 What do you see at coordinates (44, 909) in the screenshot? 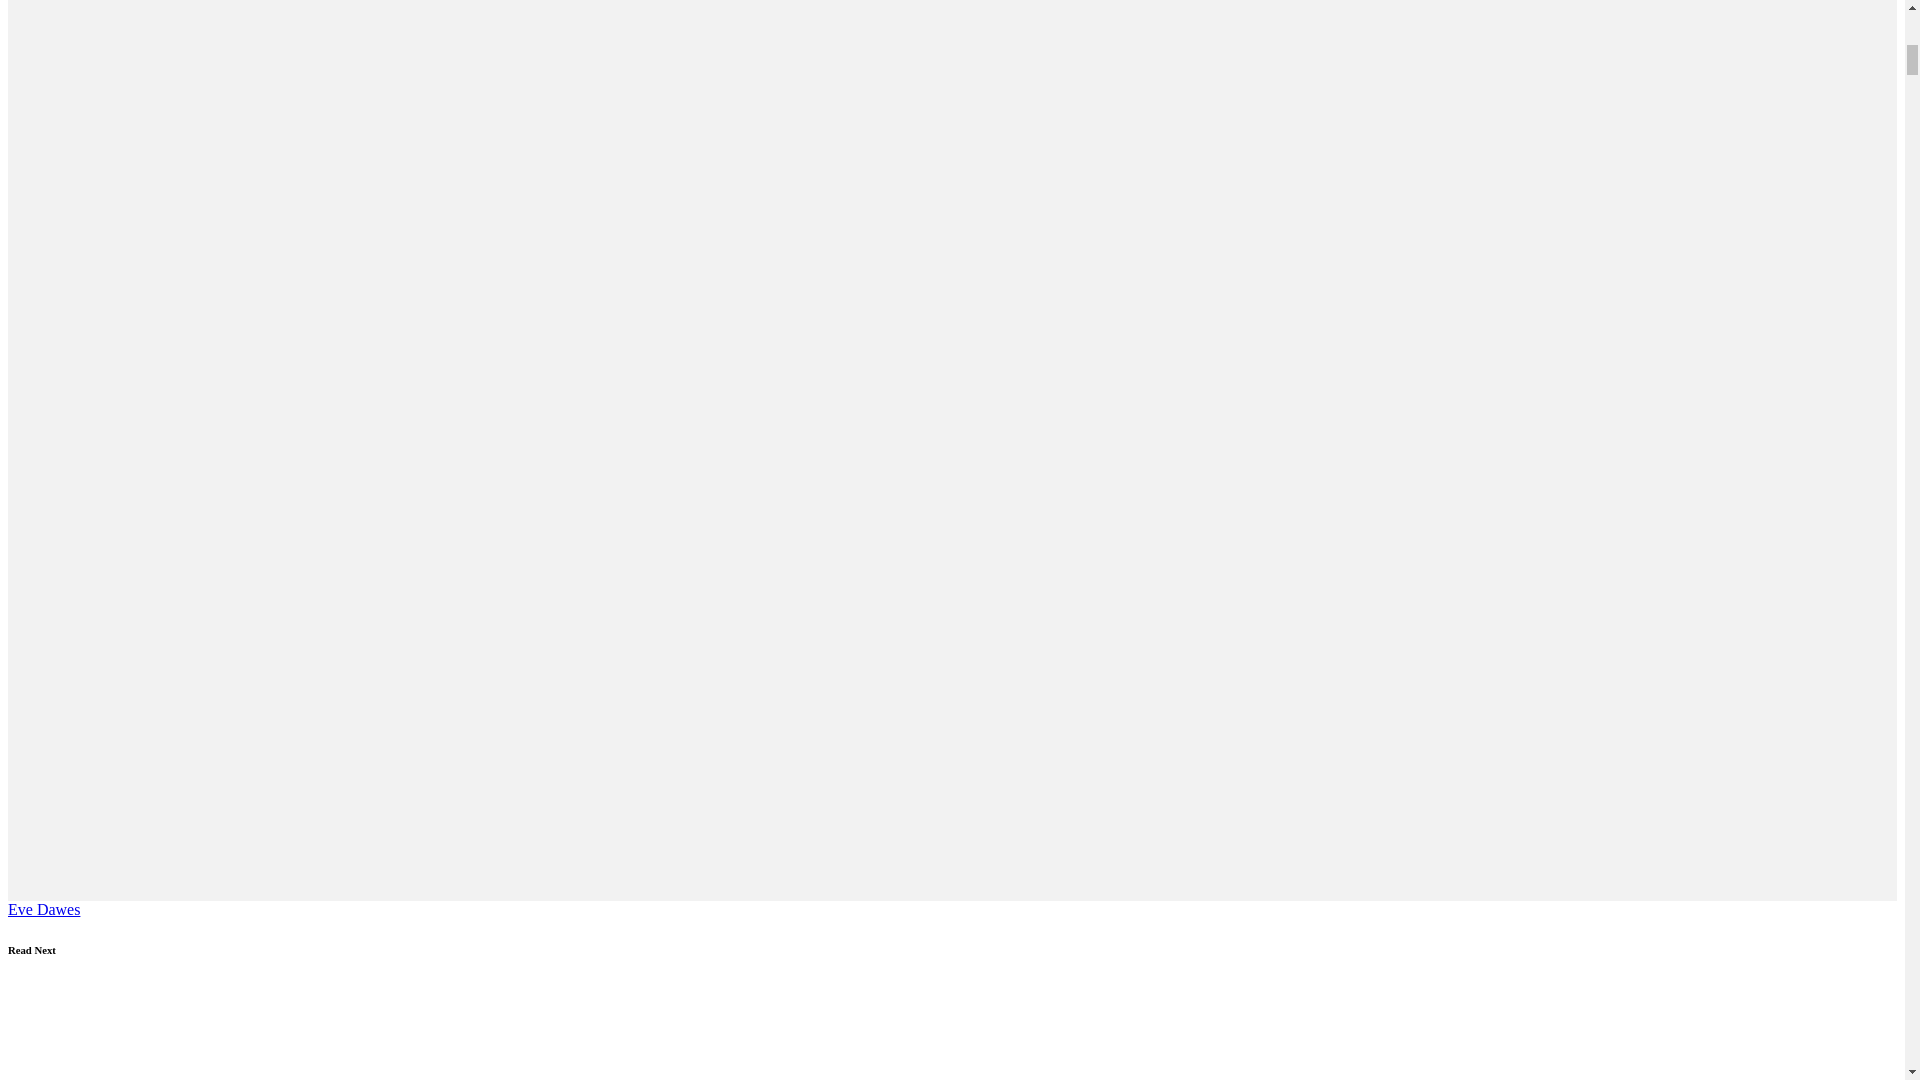
I see `Eve Dawes` at bounding box center [44, 909].